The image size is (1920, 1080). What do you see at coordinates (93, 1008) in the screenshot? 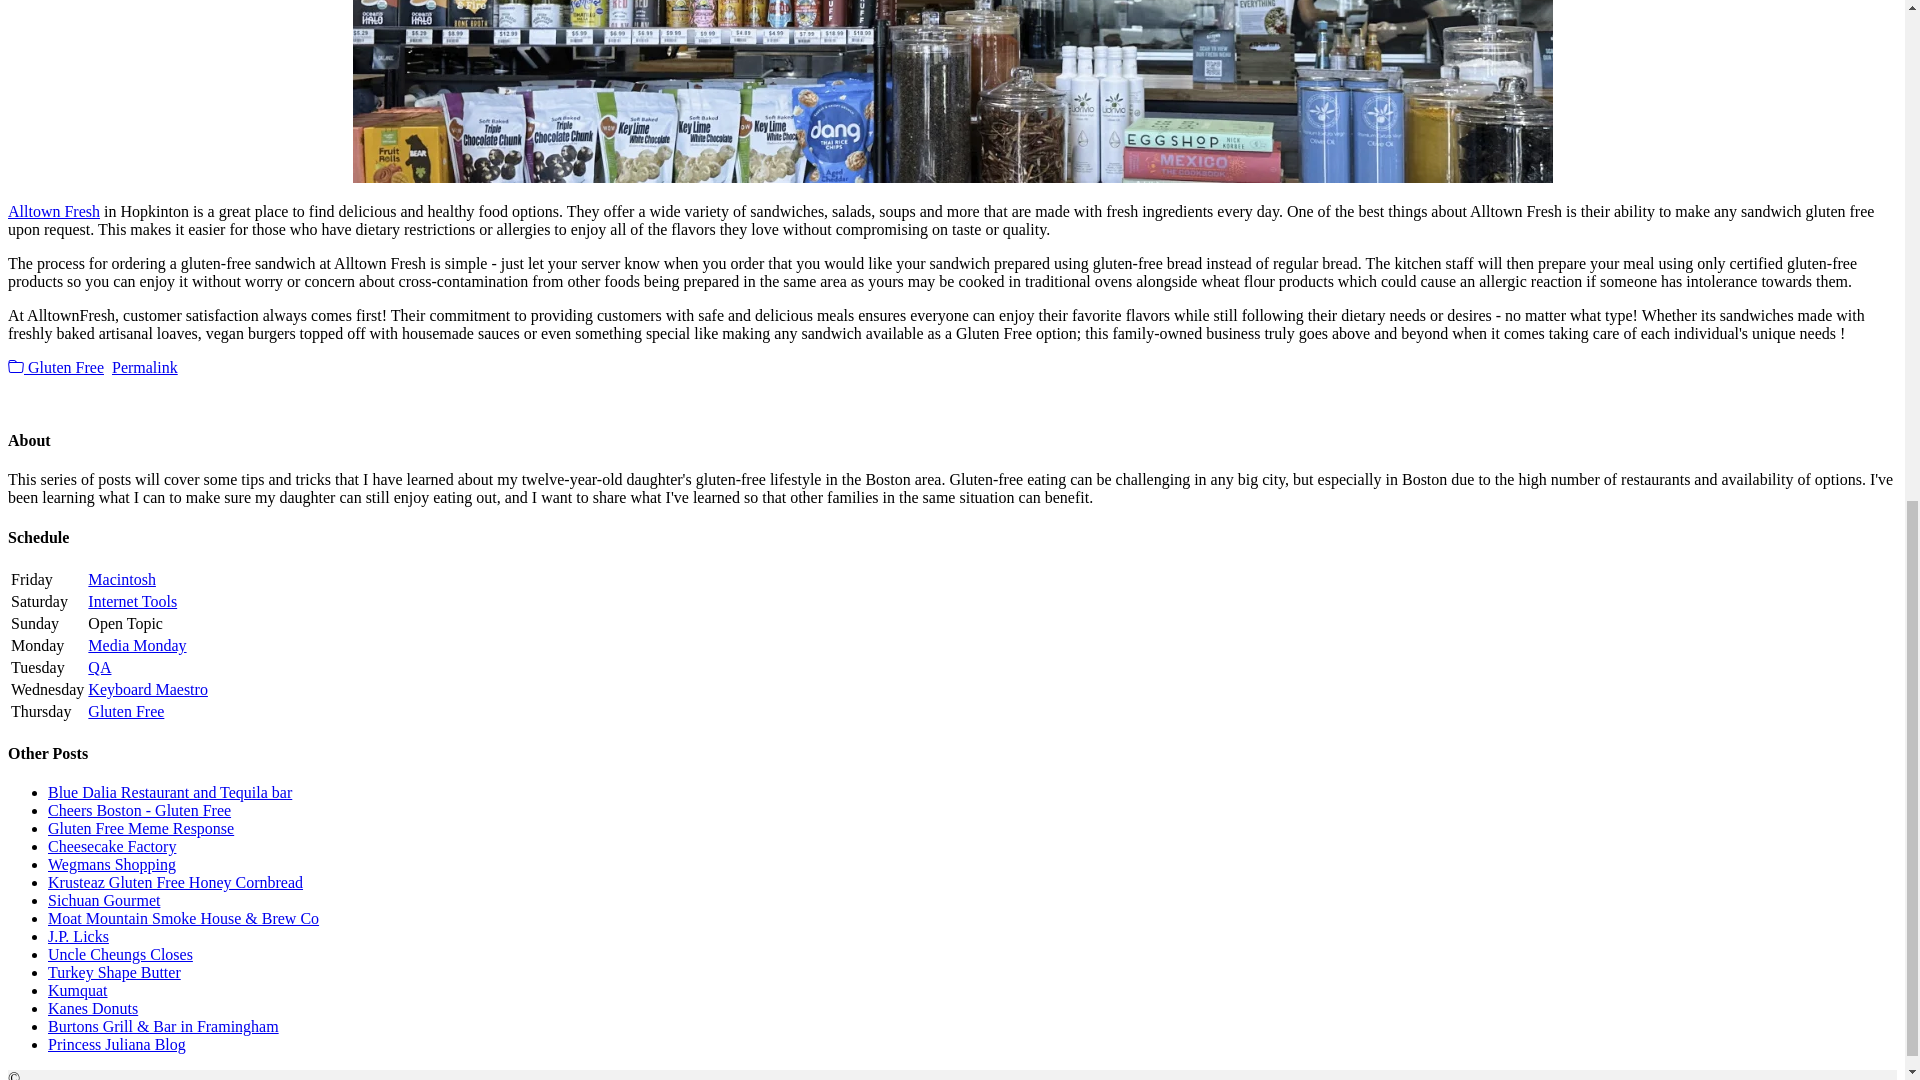
I see `Kanes Donuts` at bounding box center [93, 1008].